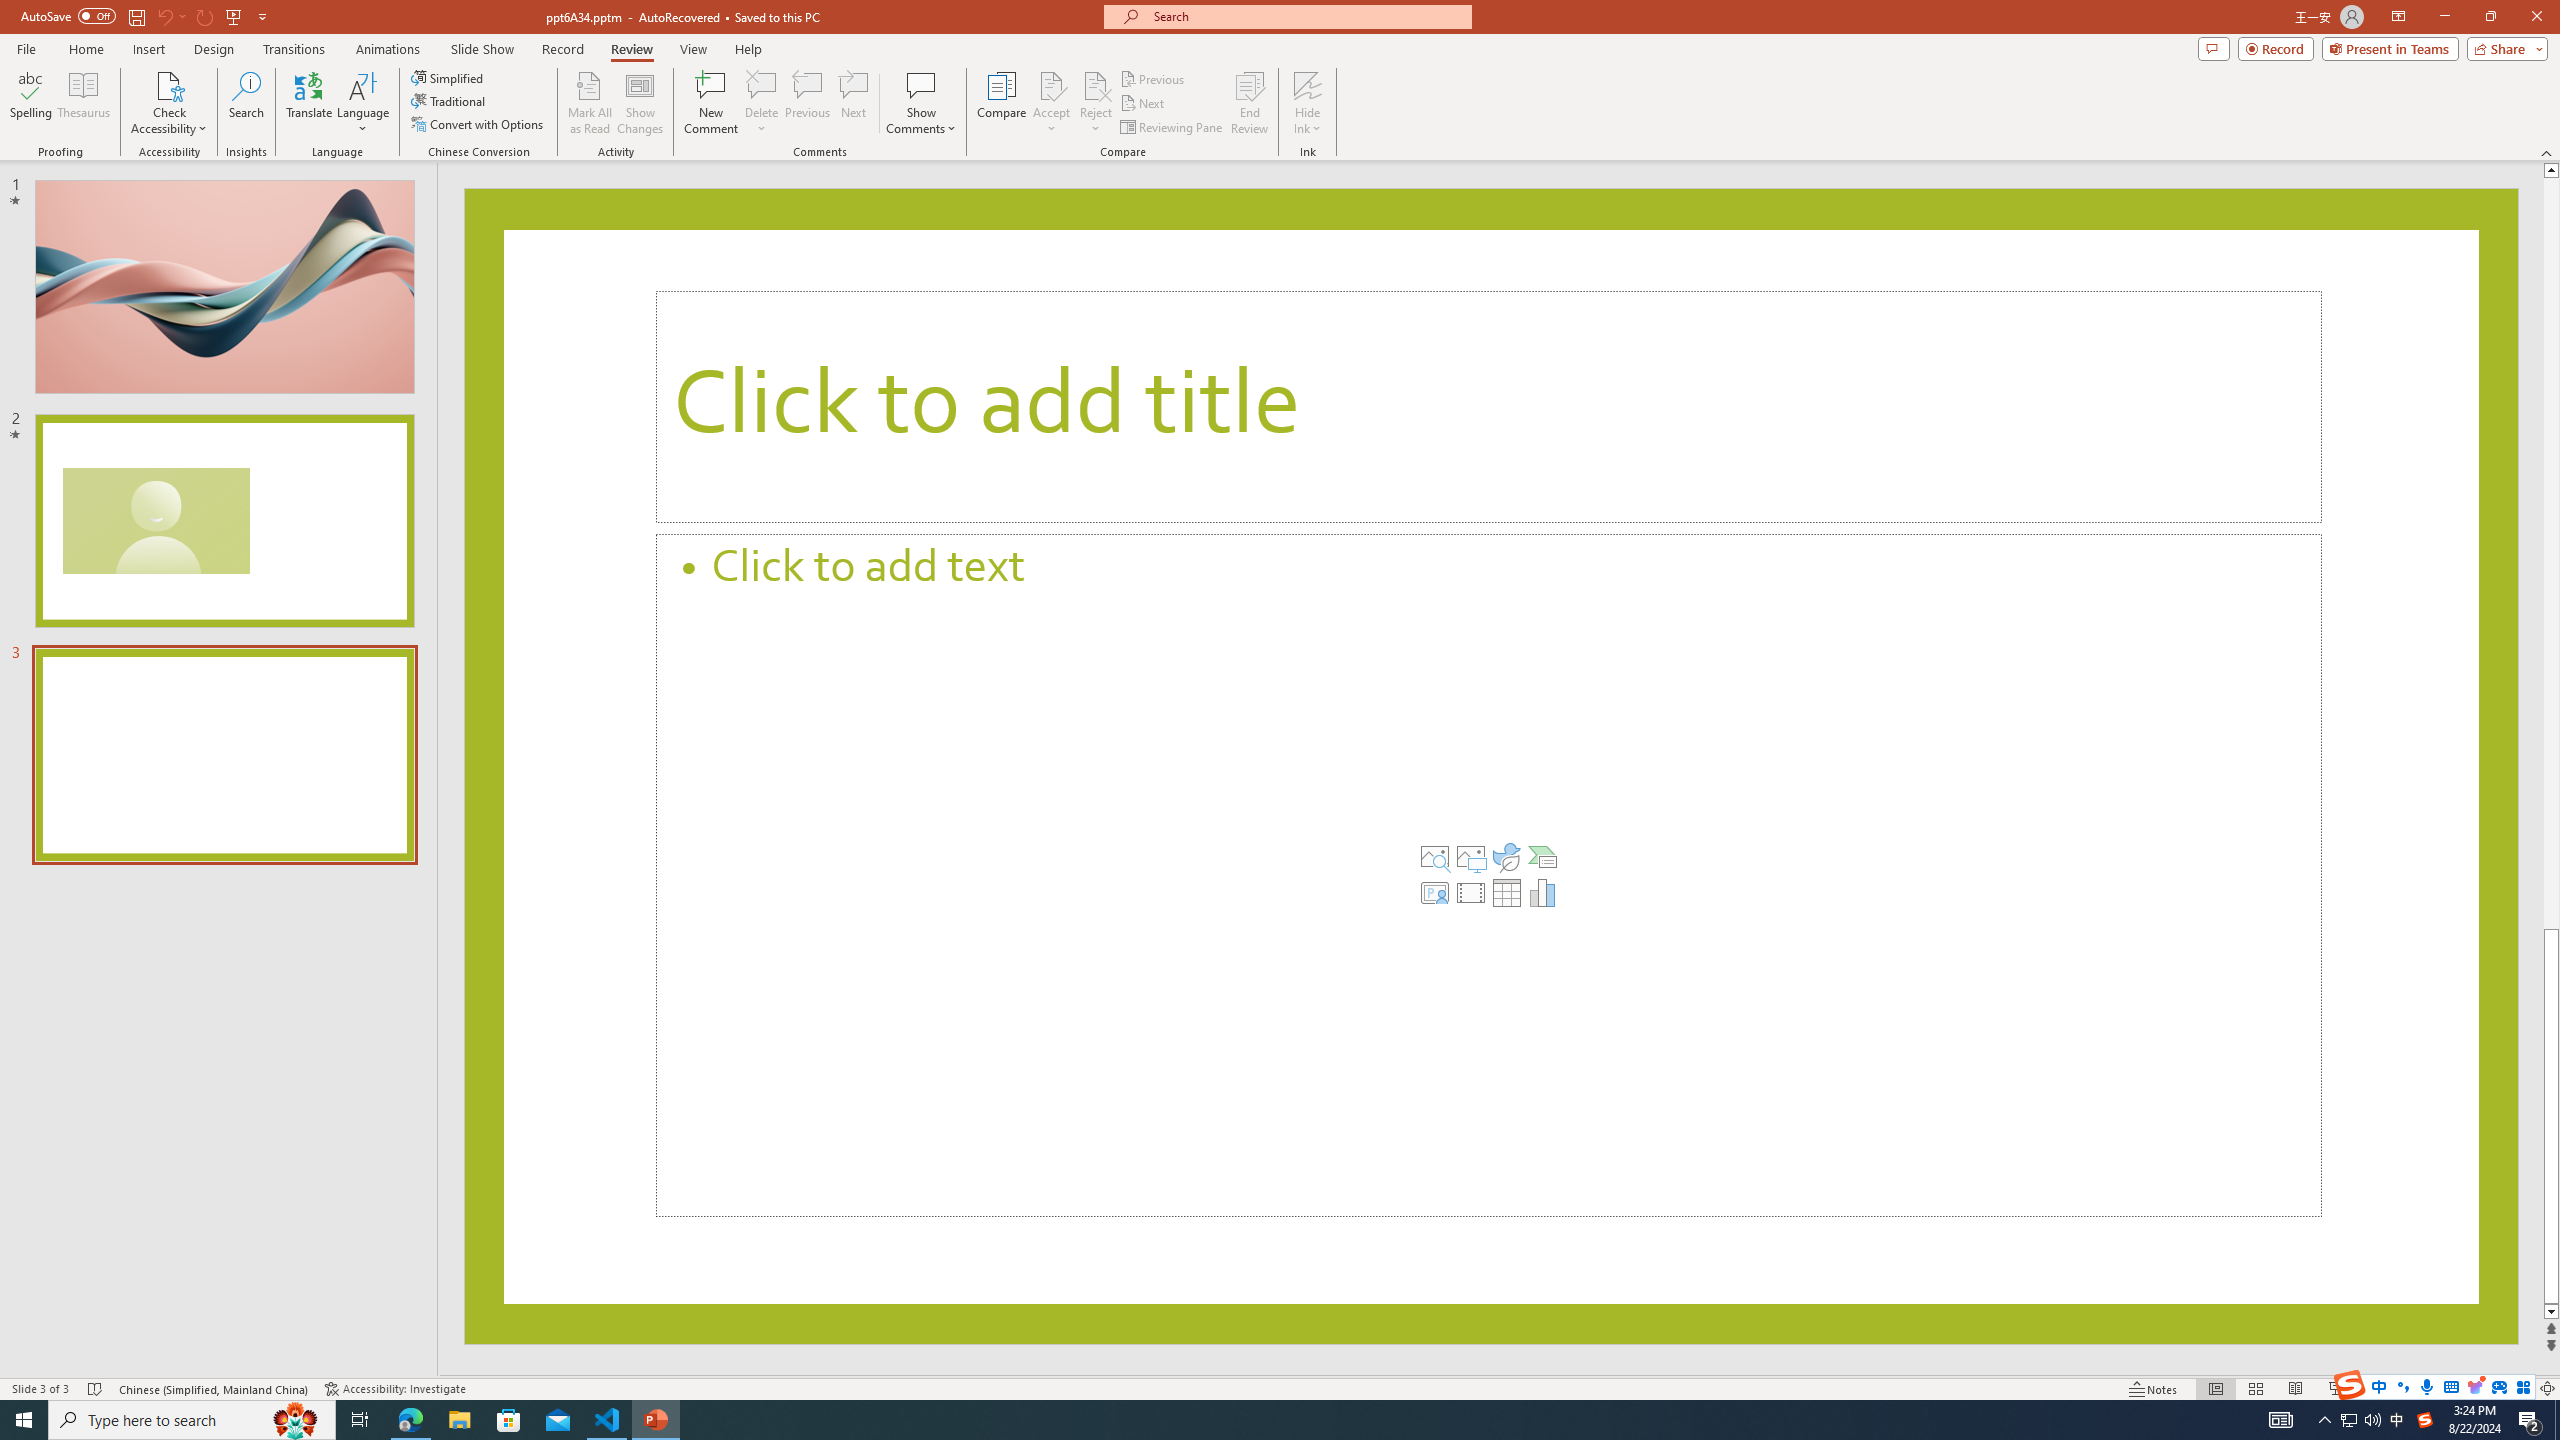 The height and width of the screenshot is (1440, 2560). What do you see at coordinates (310, 103) in the screenshot?
I see `Translate` at bounding box center [310, 103].